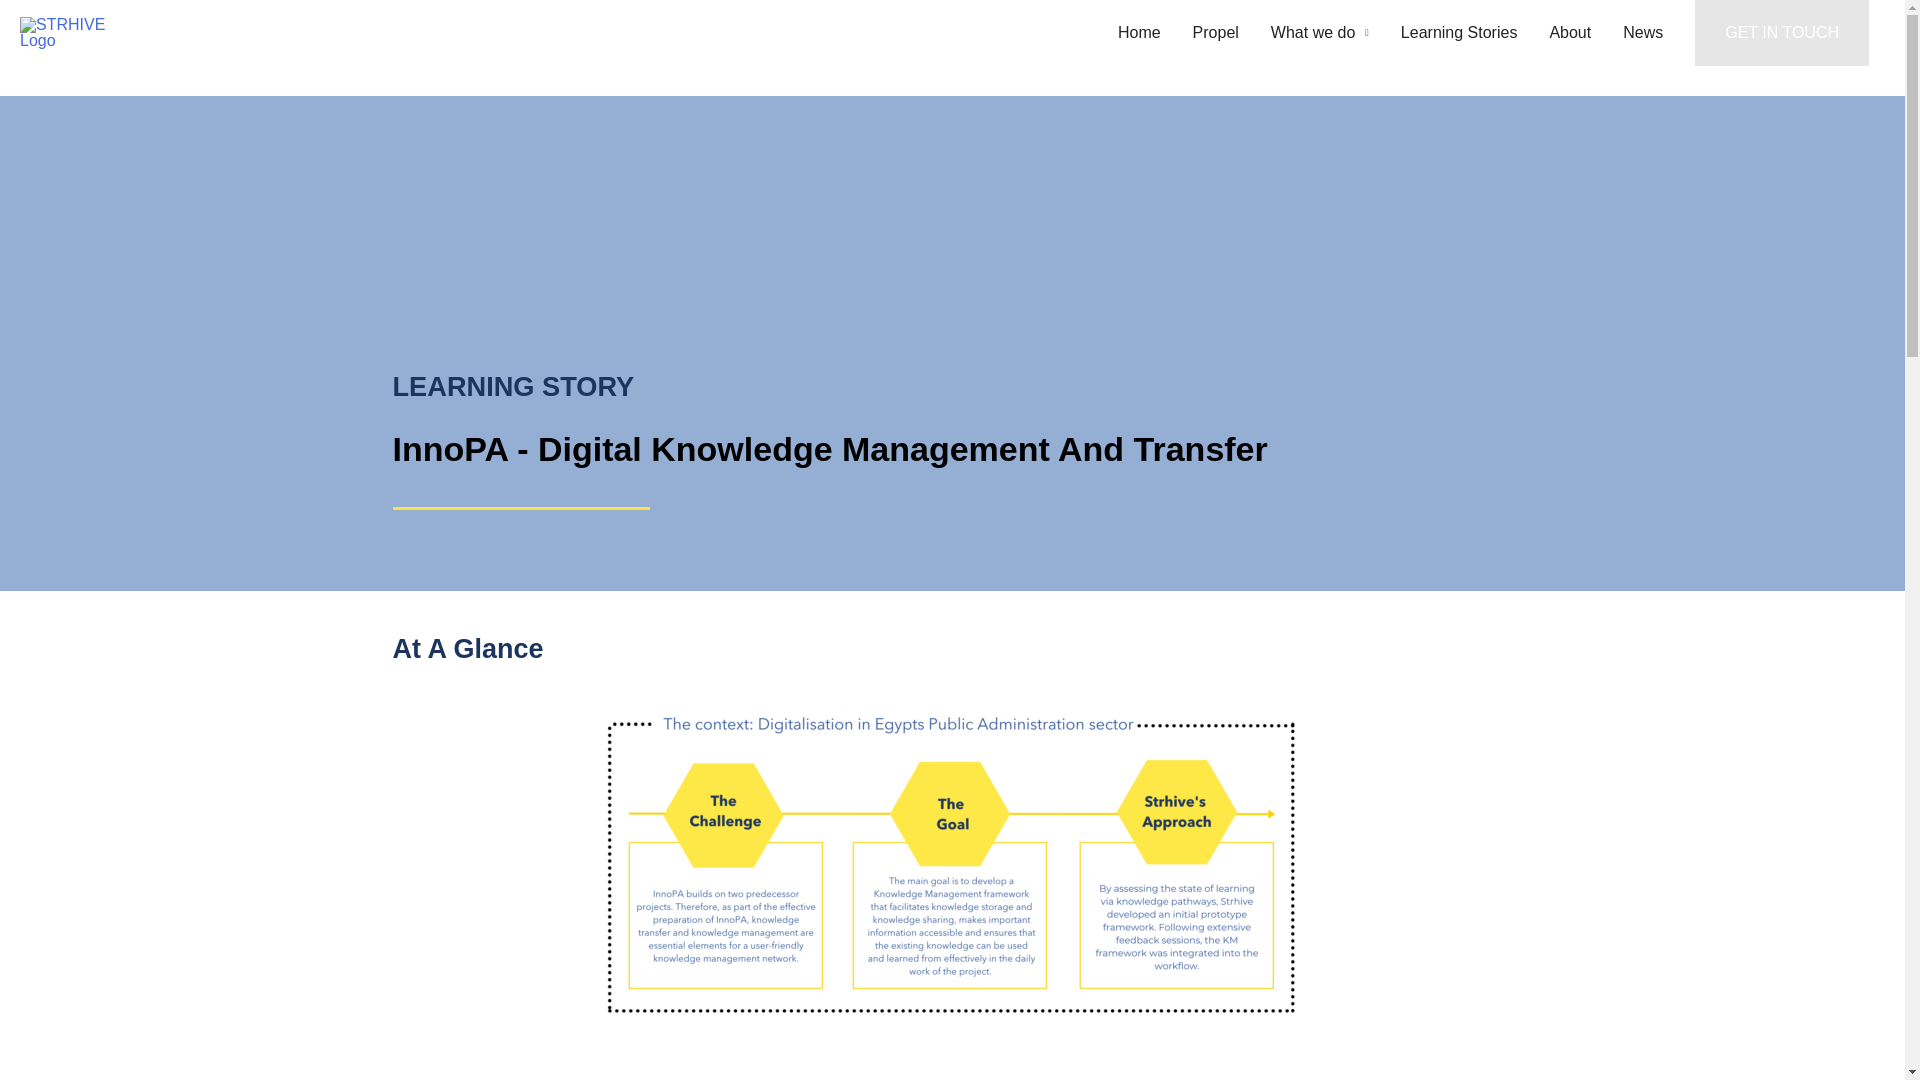 The image size is (1920, 1080). What do you see at coordinates (1216, 32) in the screenshot?
I see `Propel` at bounding box center [1216, 32].